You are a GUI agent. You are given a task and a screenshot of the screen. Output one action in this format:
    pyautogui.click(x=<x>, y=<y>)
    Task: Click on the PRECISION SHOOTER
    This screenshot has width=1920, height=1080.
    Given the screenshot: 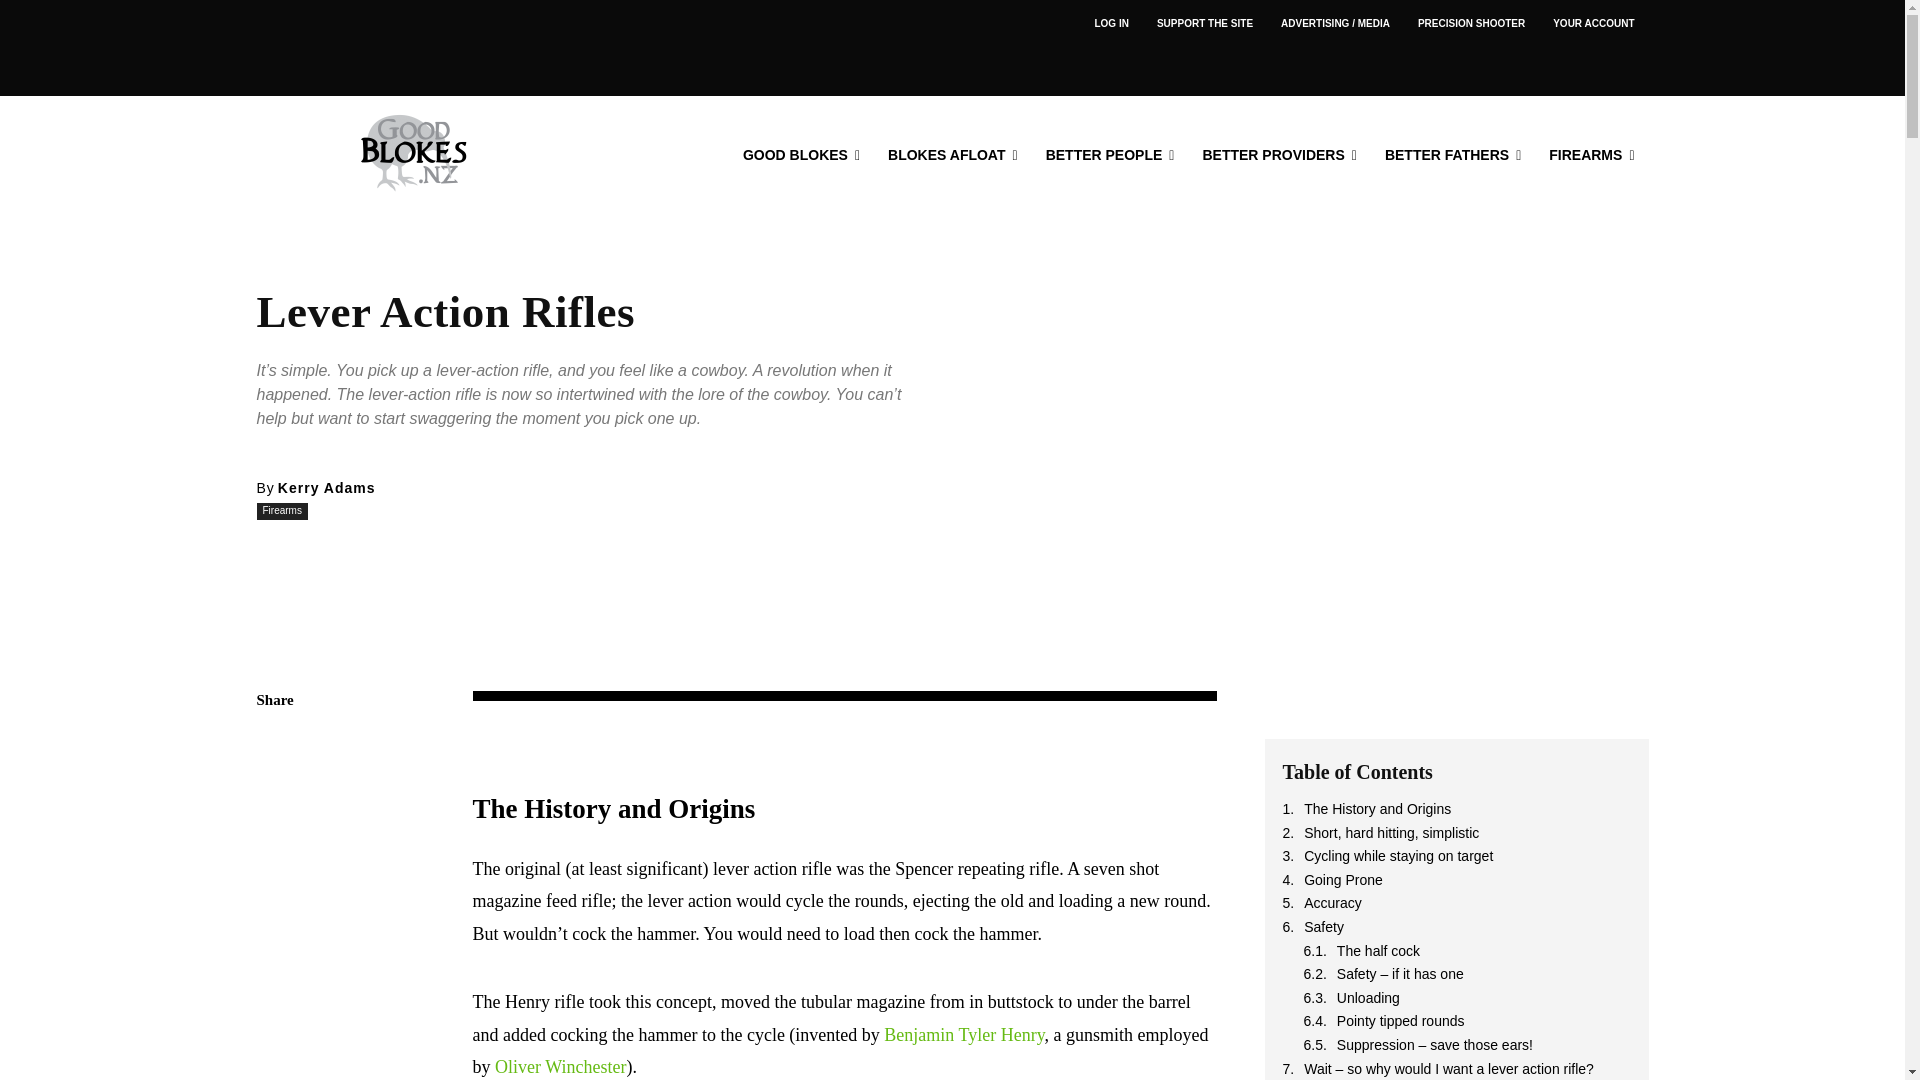 What is the action you would take?
    pyautogui.click(x=1471, y=24)
    